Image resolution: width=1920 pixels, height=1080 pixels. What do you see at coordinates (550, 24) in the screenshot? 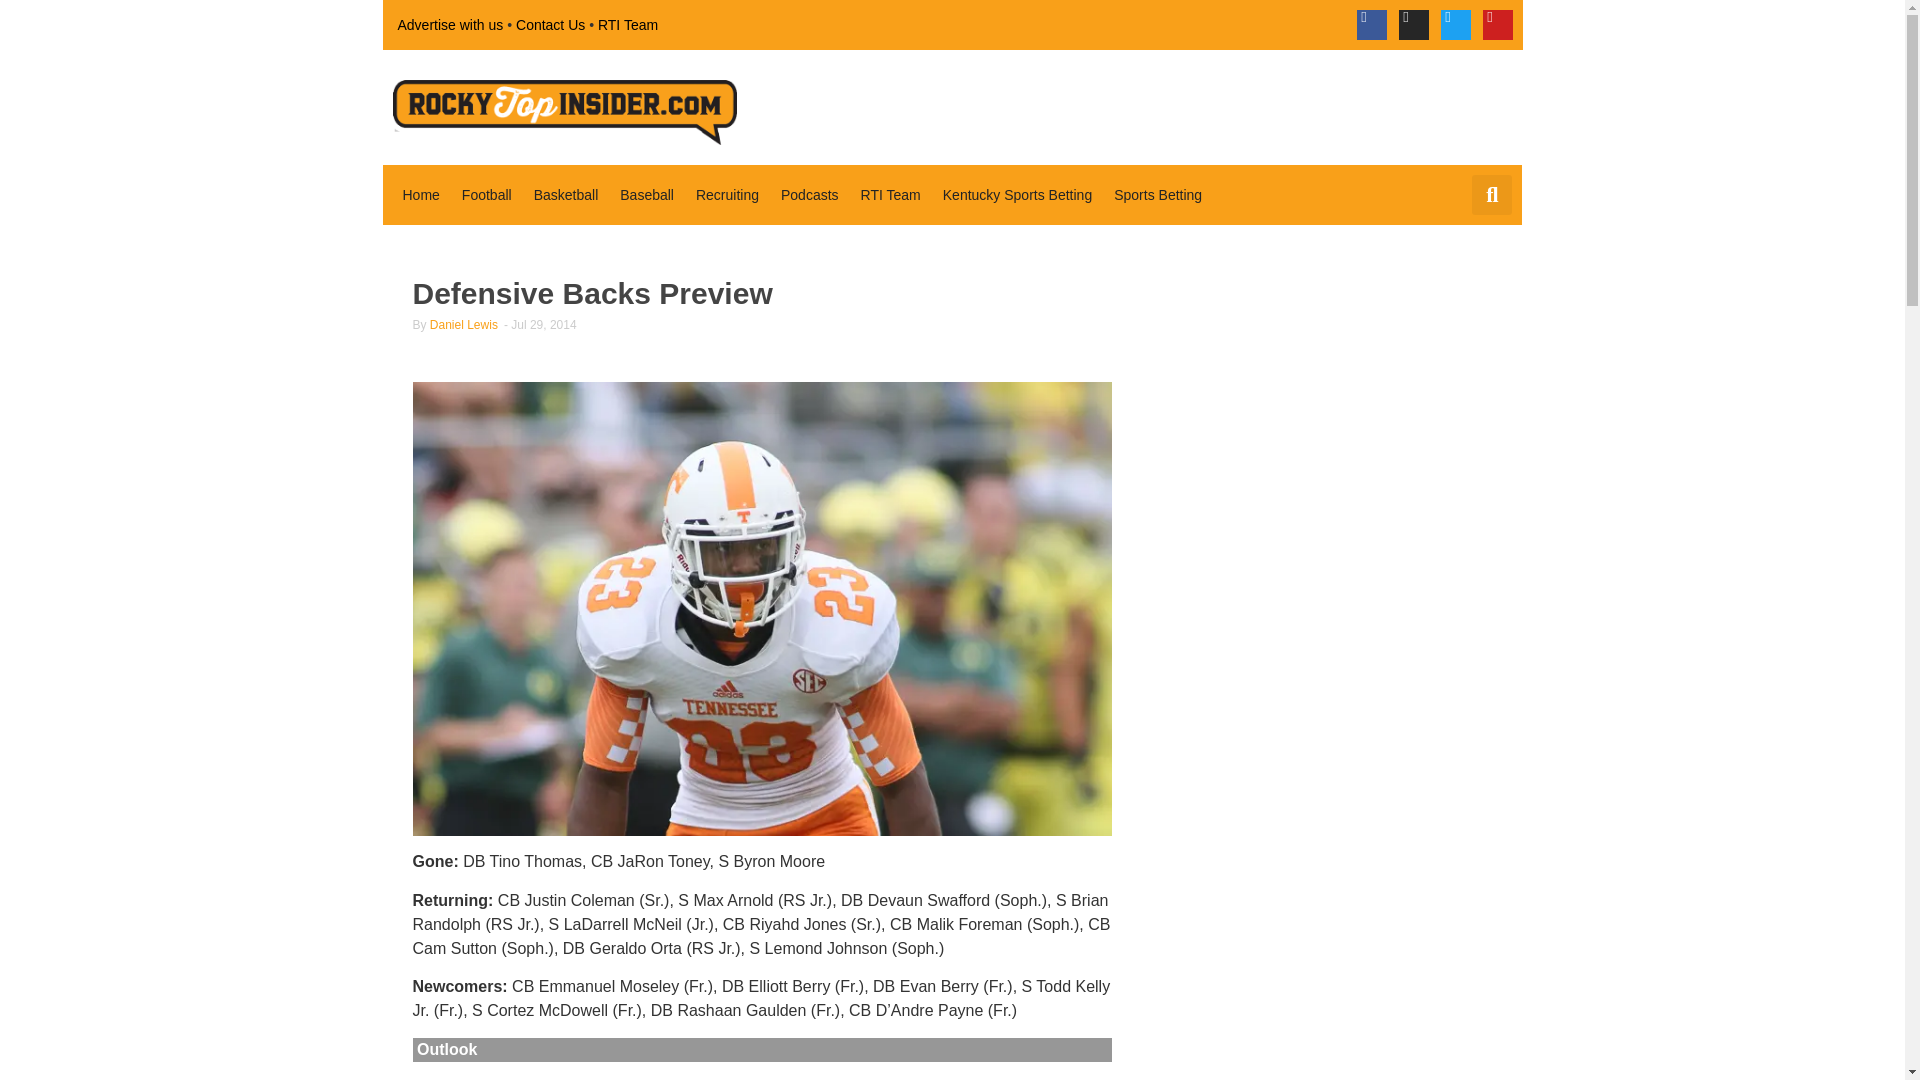
I see `Contact Us` at bounding box center [550, 24].